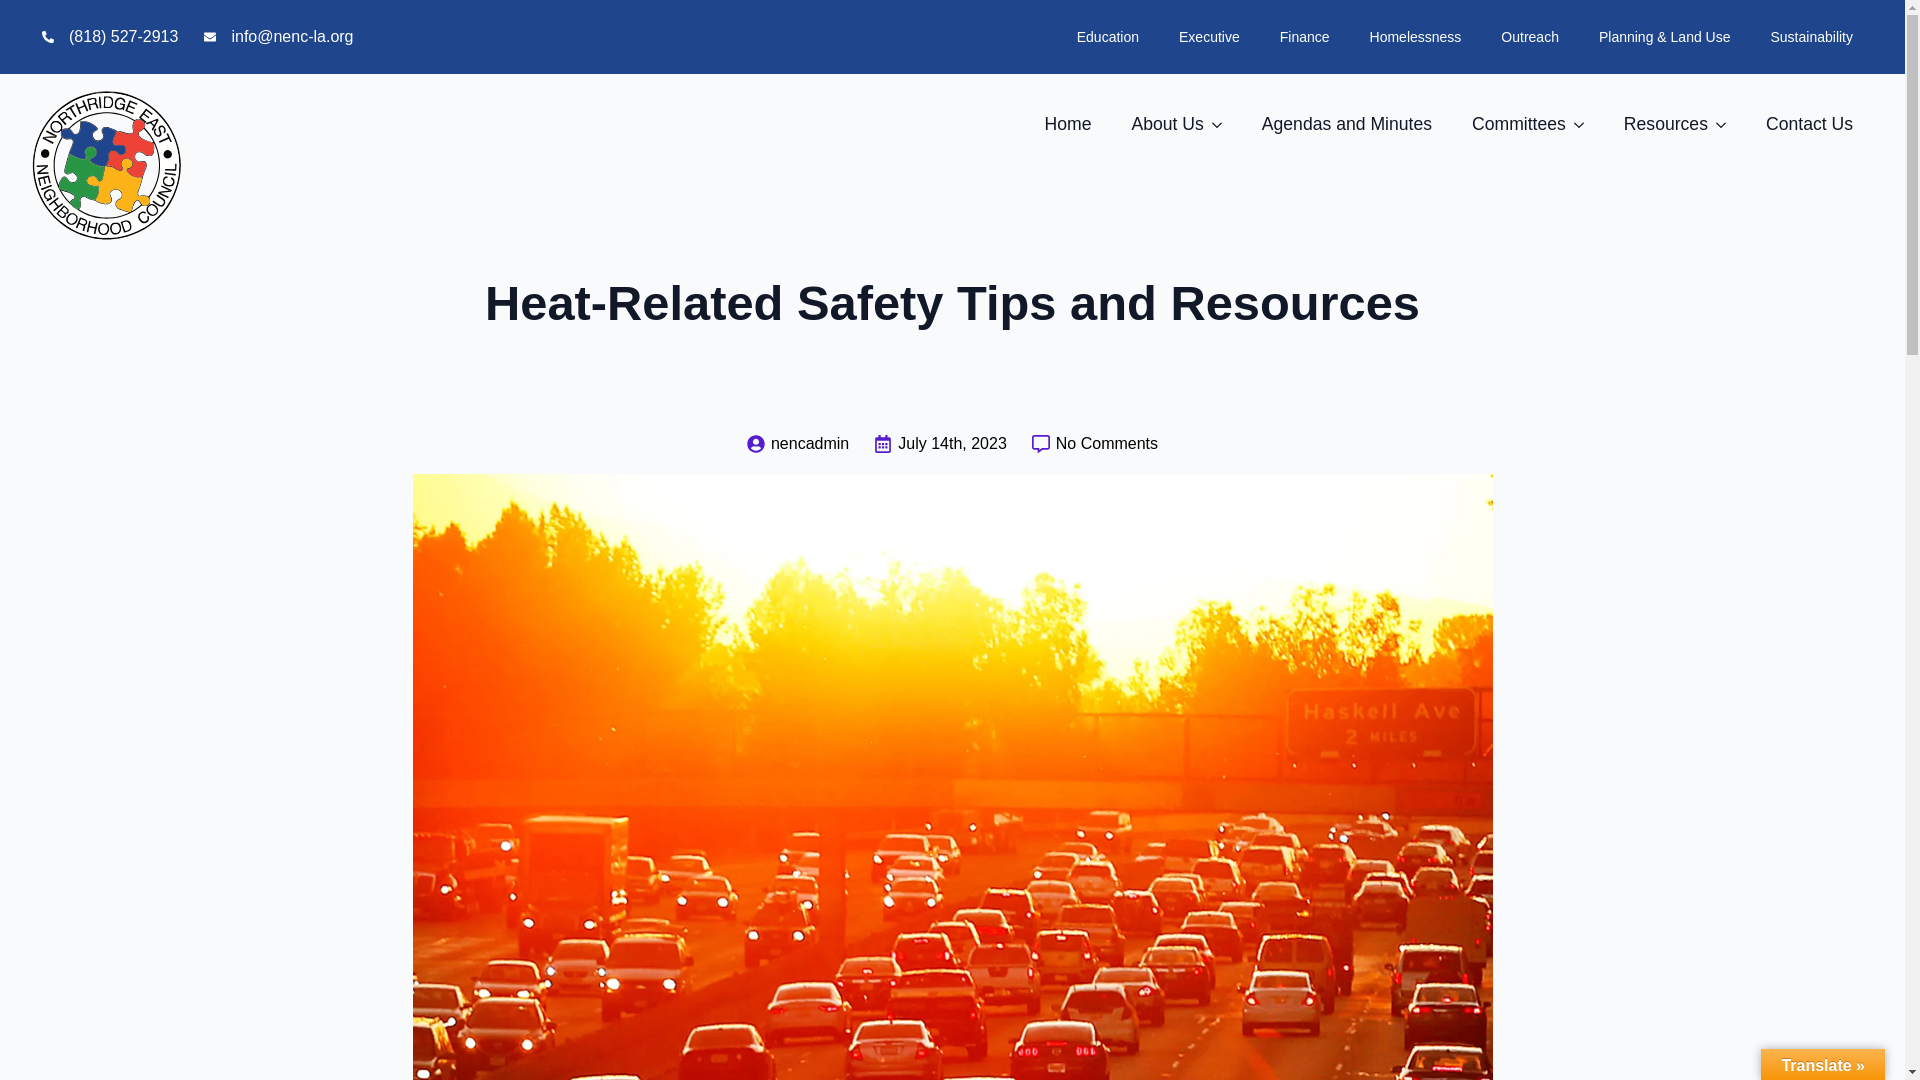  Describe the element at coordinates (1304, 36) in the screenshot. I see `Finance` at that location.